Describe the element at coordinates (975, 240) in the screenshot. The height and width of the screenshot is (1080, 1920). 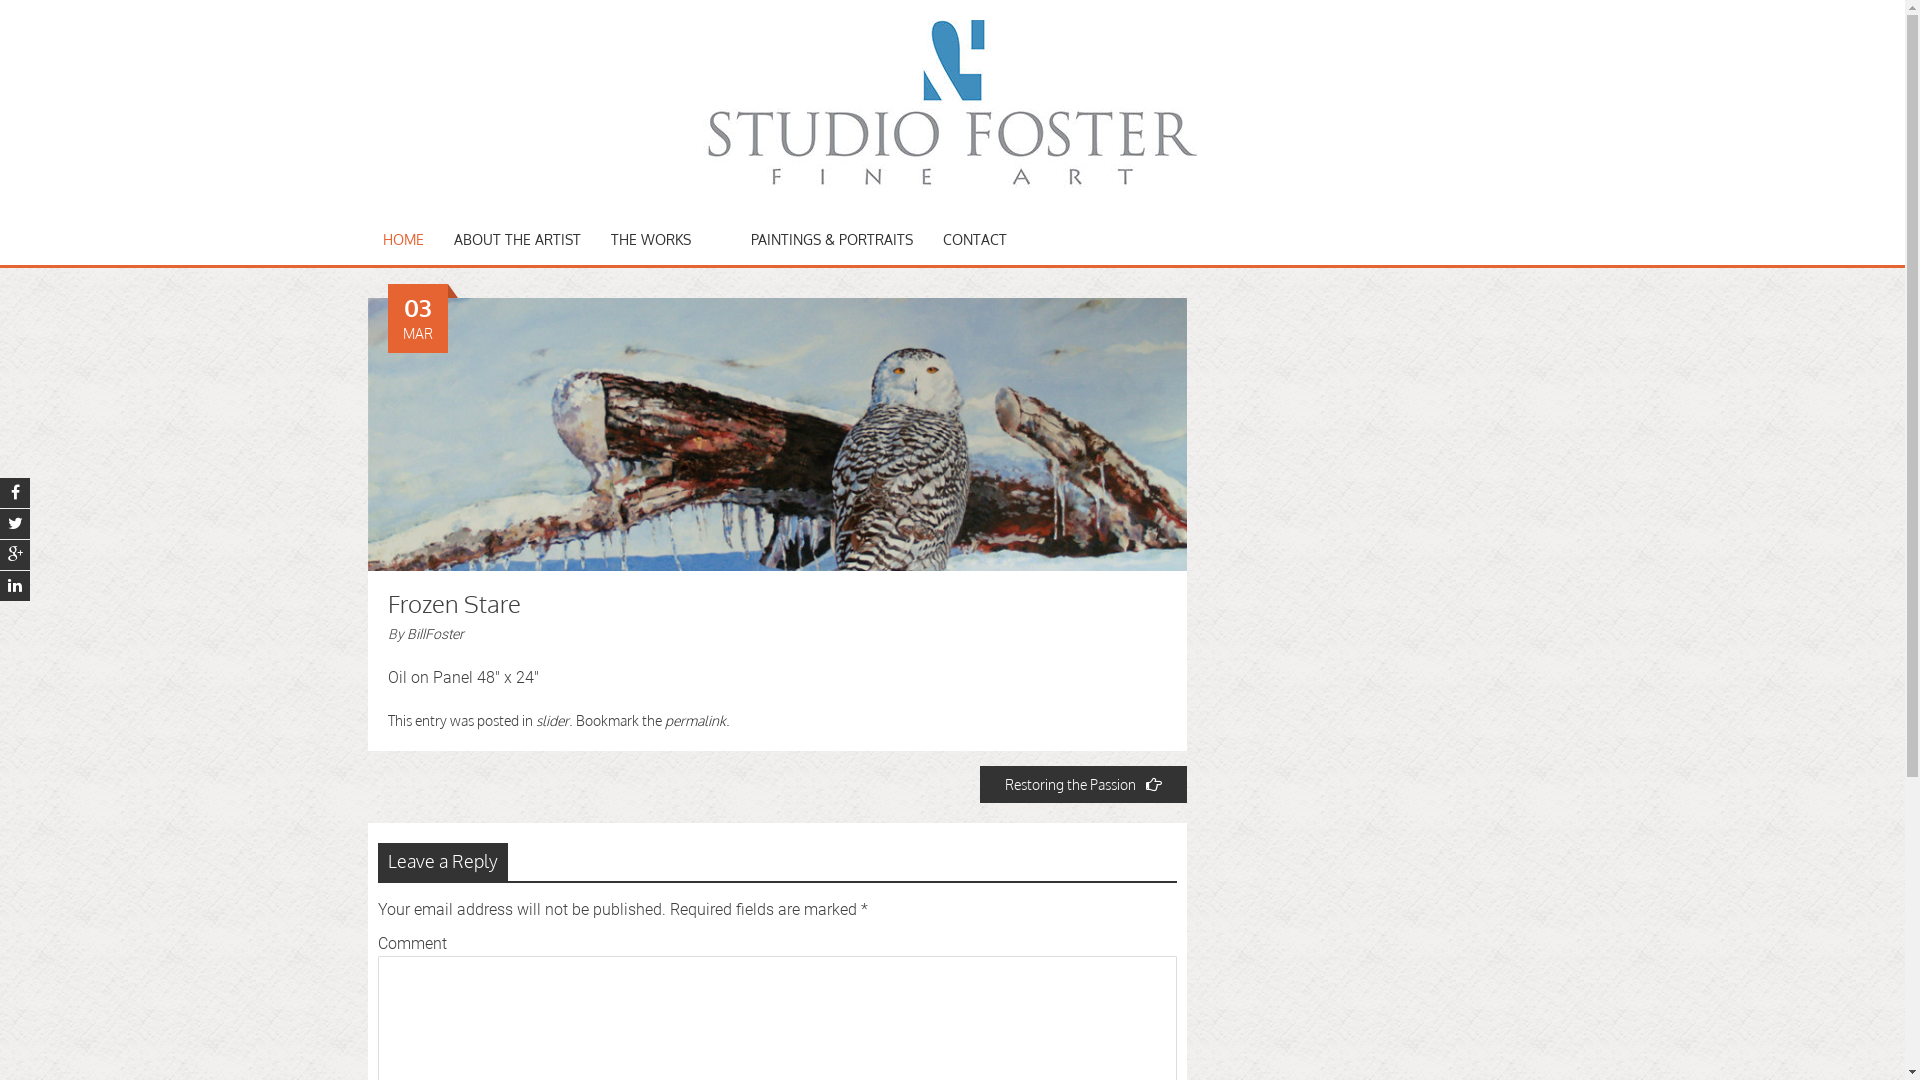
I see `CONTACT` at that location.